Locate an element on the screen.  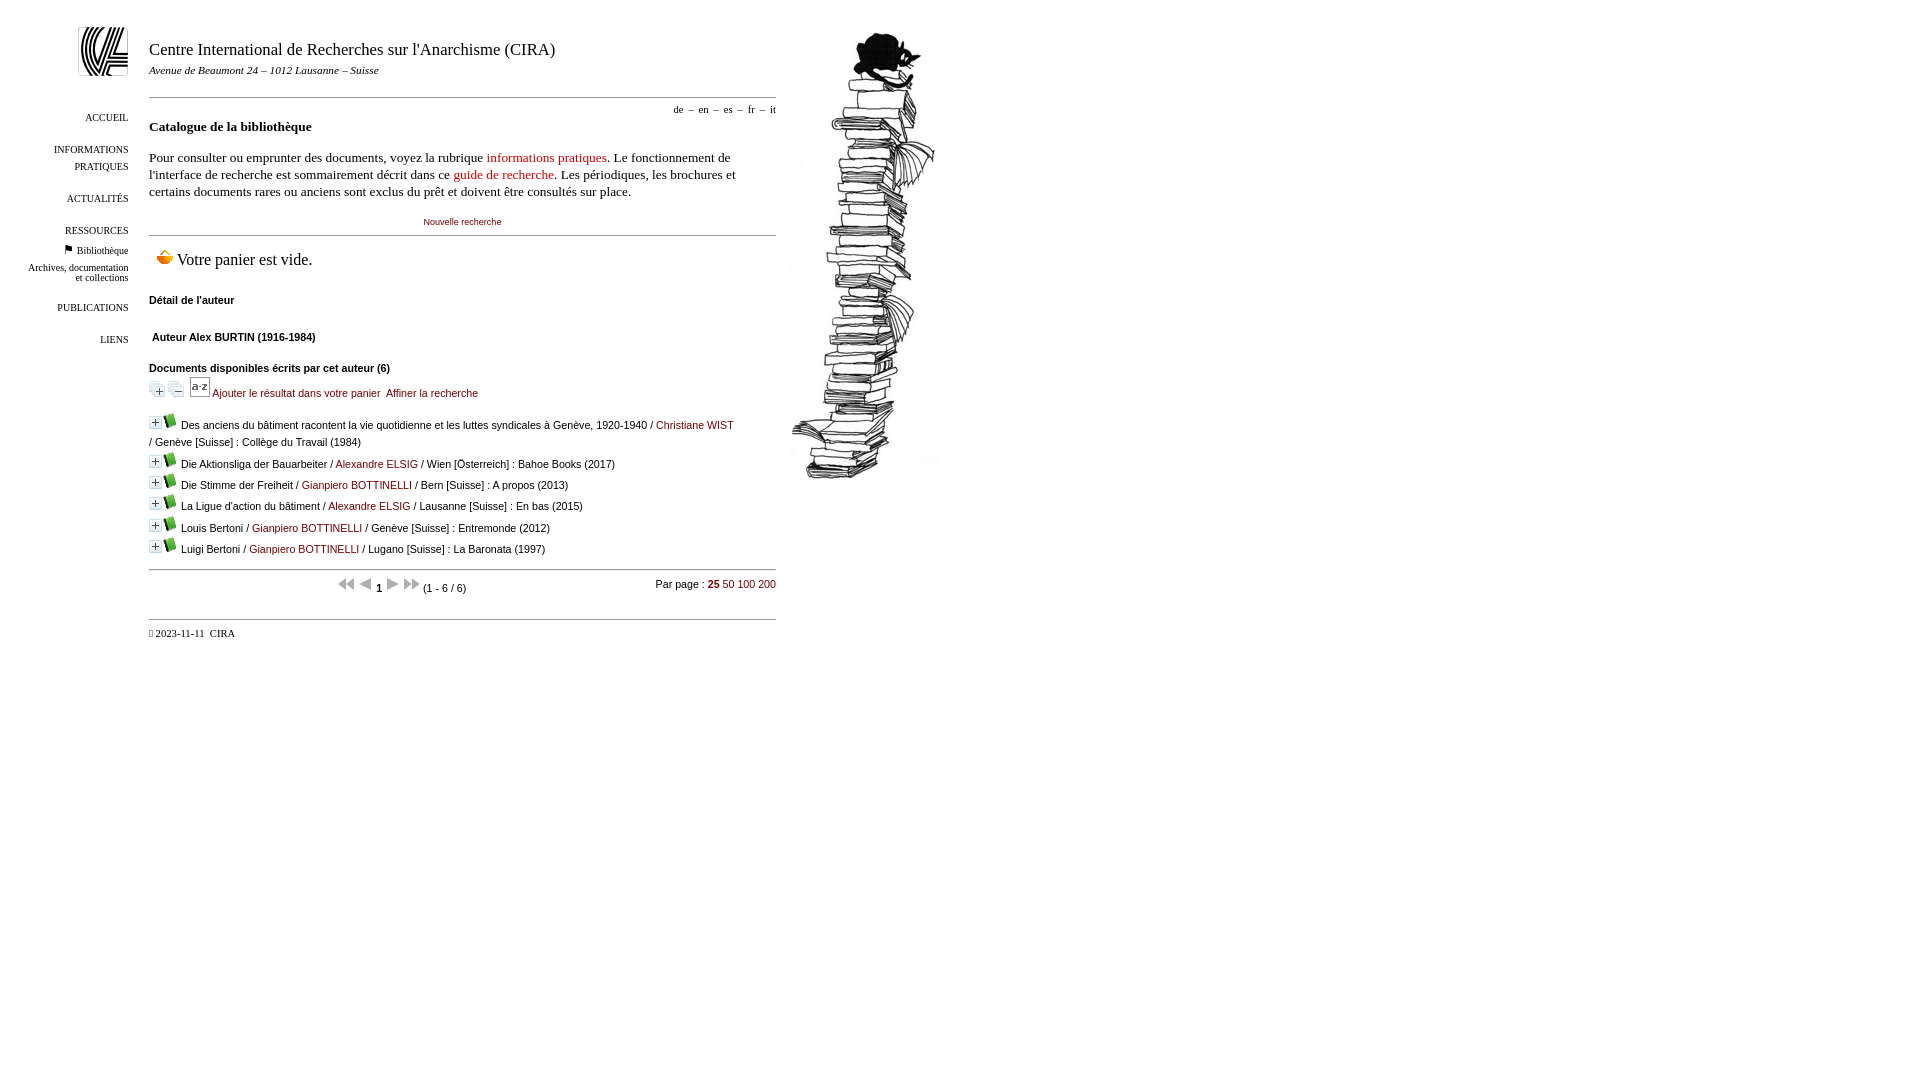
50 is located at coordinates (729, 584).